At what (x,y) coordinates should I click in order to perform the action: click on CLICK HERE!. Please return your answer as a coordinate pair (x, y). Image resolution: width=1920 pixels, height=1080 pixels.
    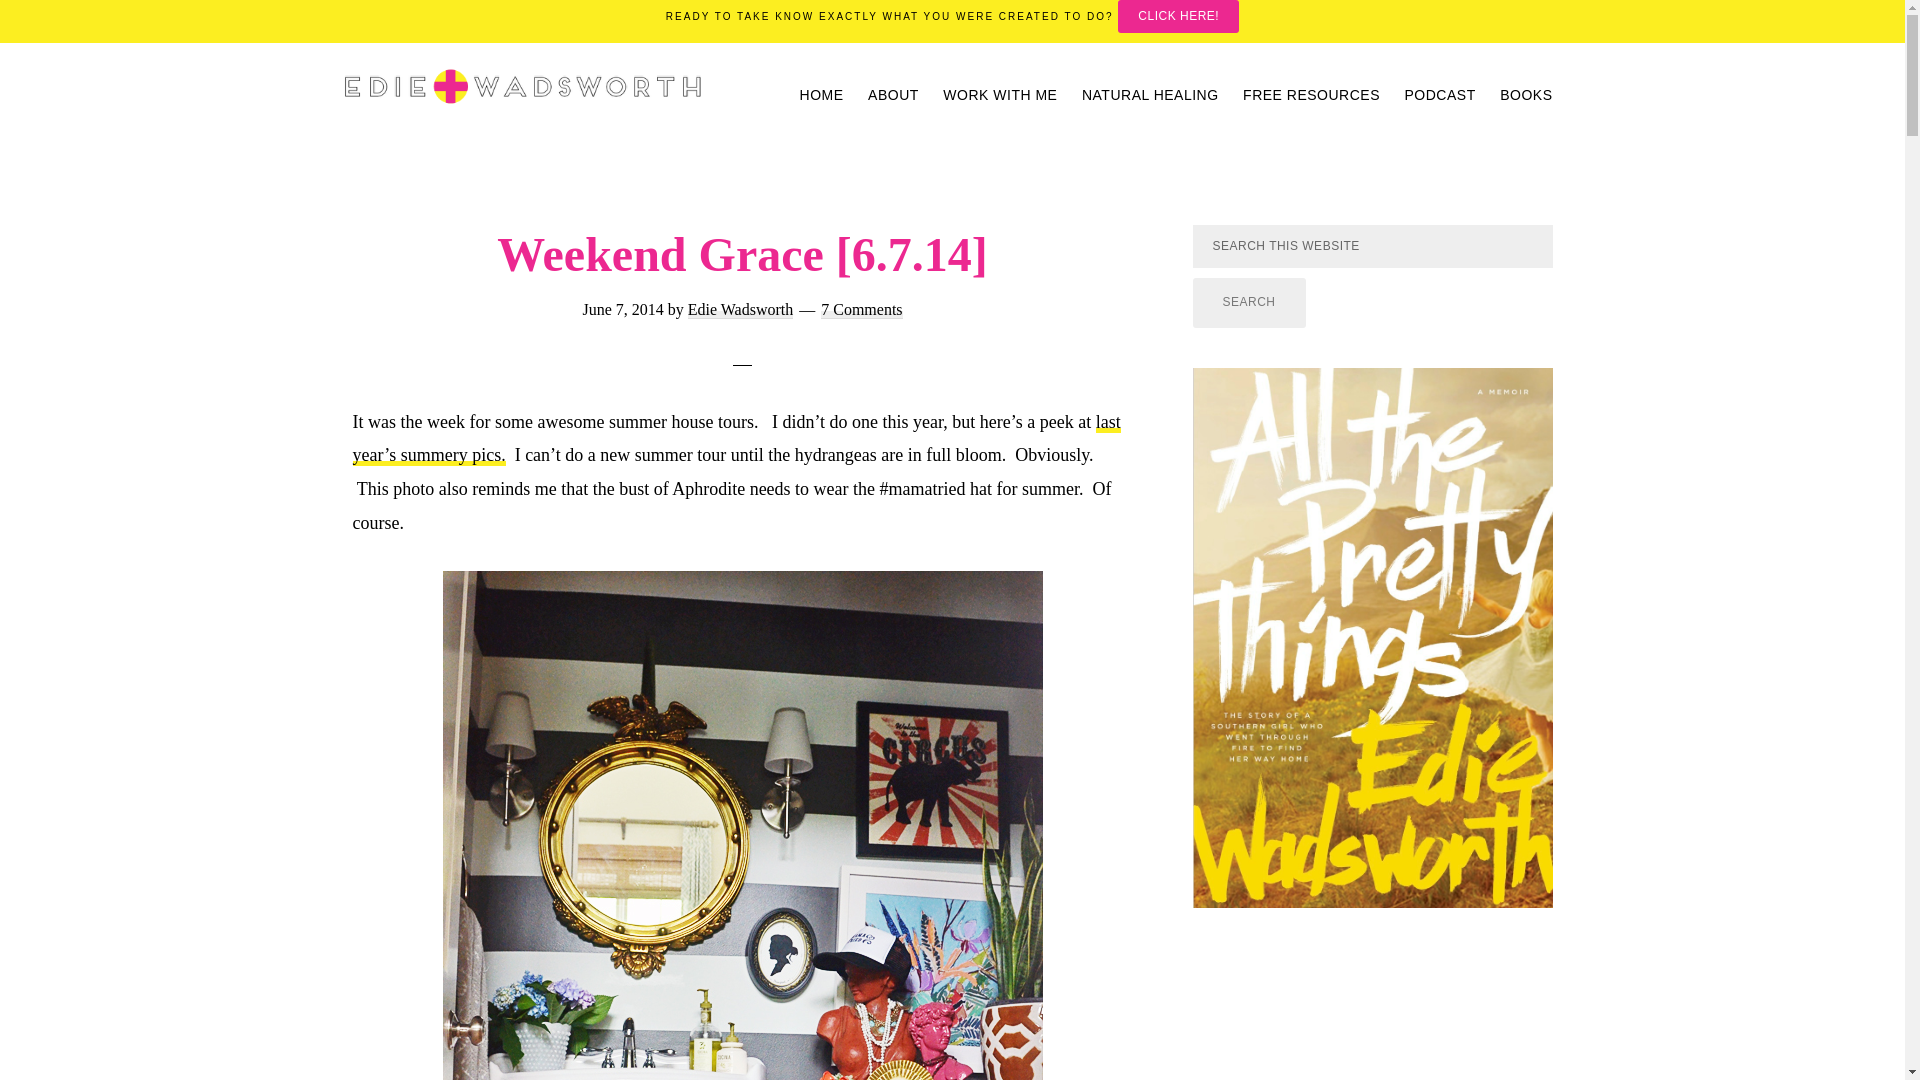
    Looking at the image, I should click on (1178, 16).